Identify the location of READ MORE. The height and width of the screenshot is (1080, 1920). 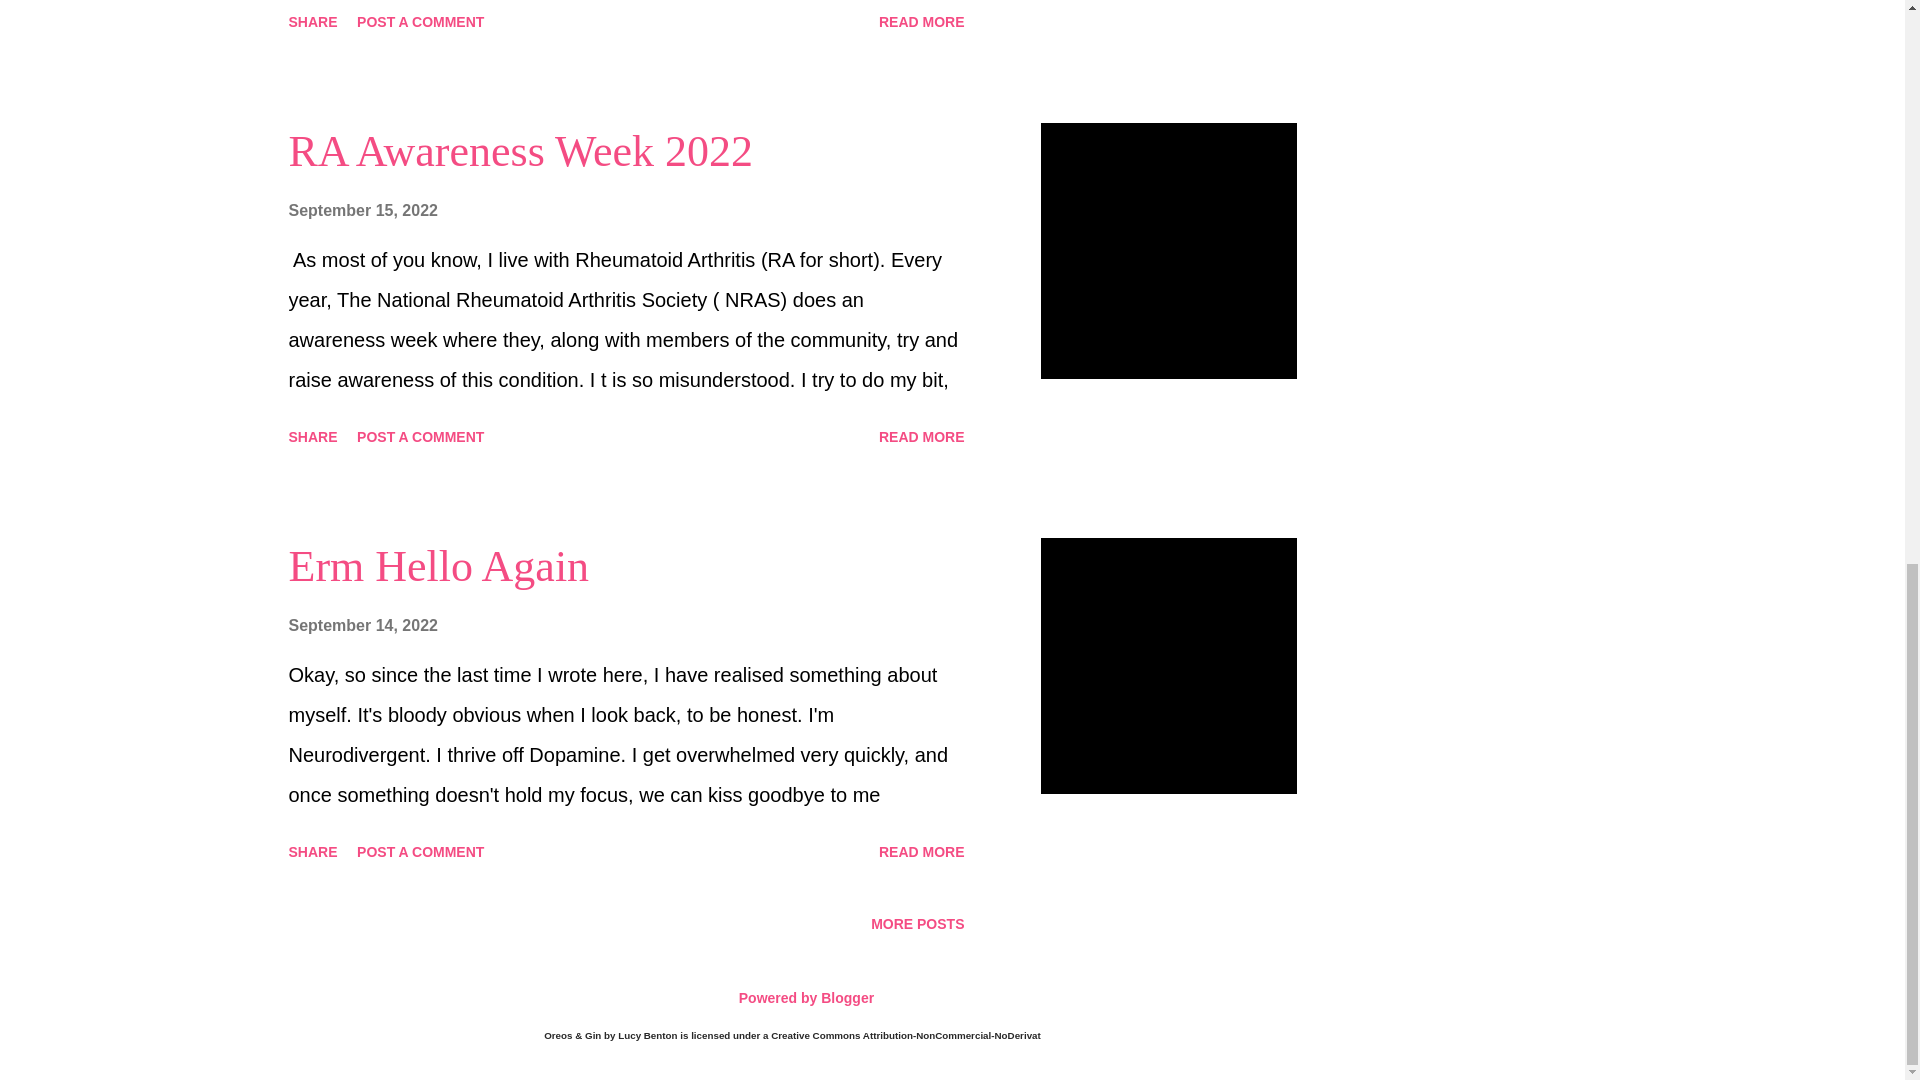
(922, 436).